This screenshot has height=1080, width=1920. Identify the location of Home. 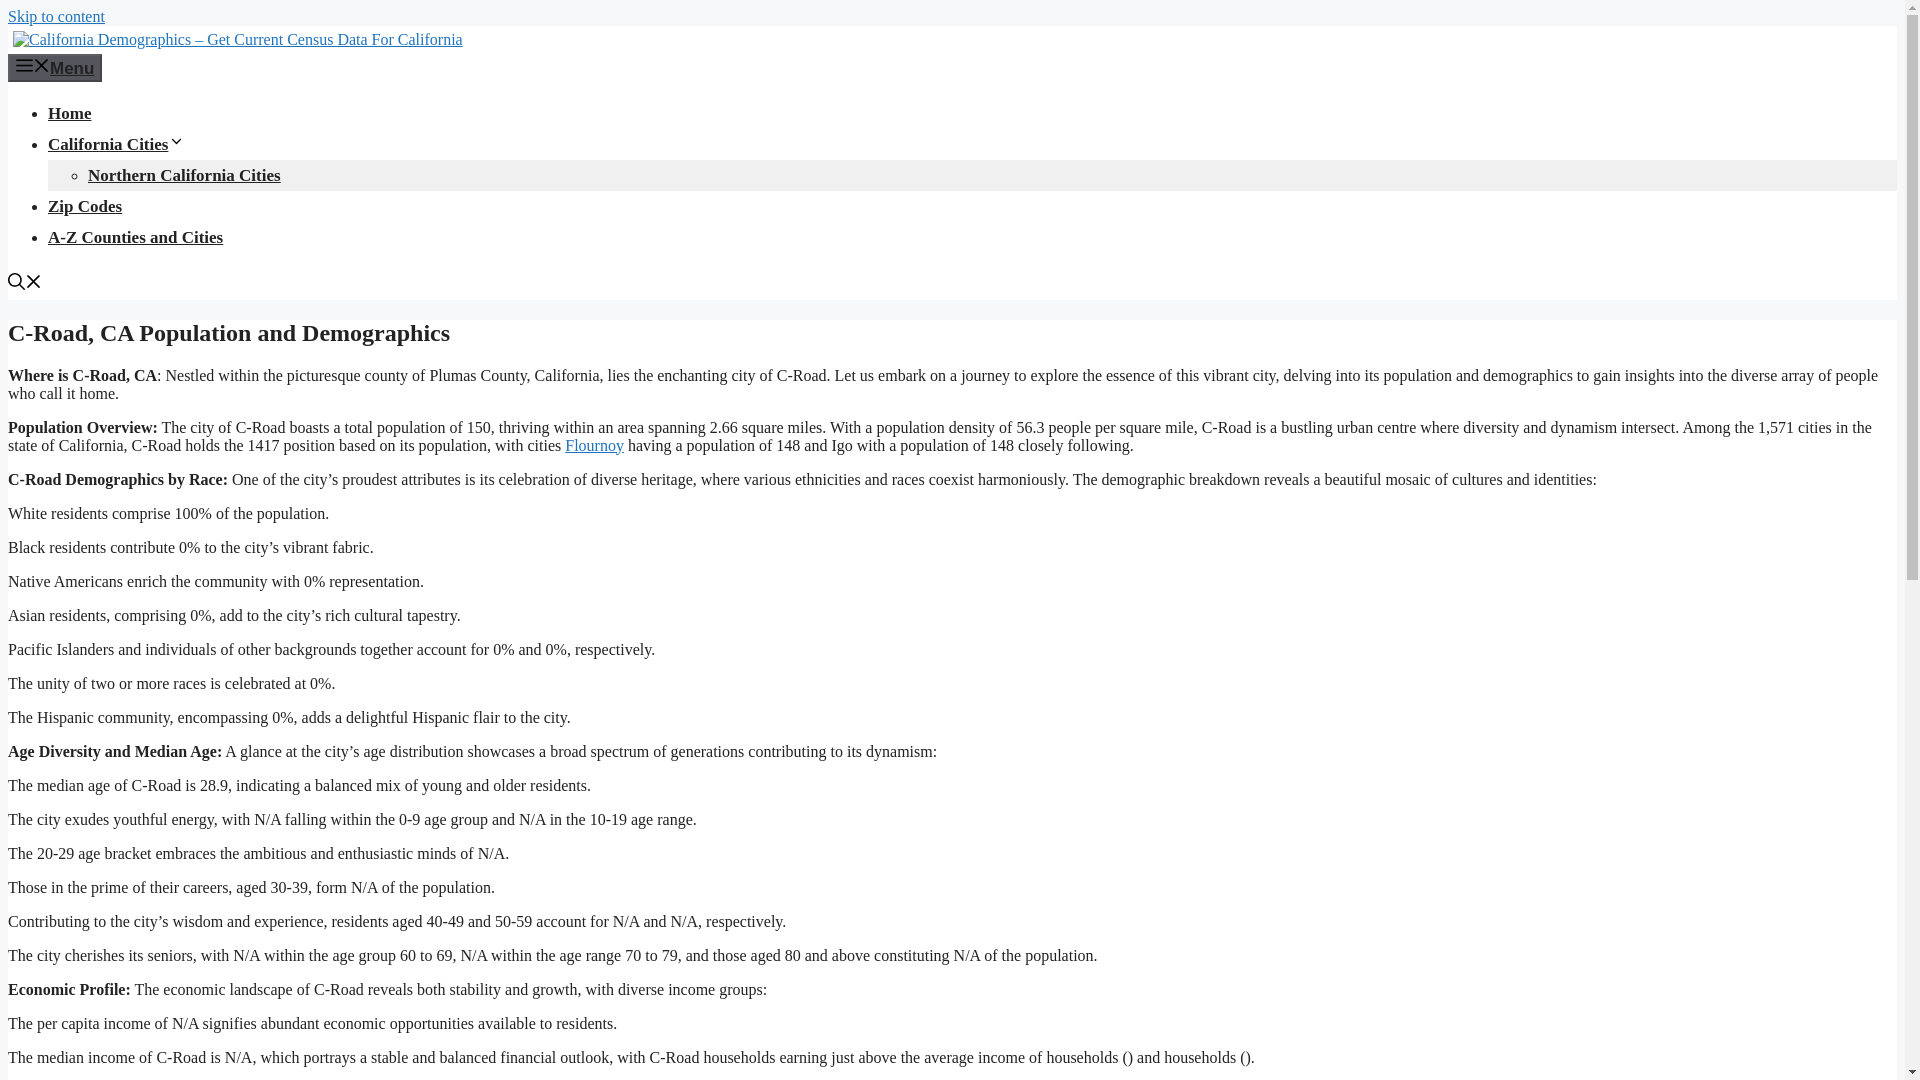
(69, 113).